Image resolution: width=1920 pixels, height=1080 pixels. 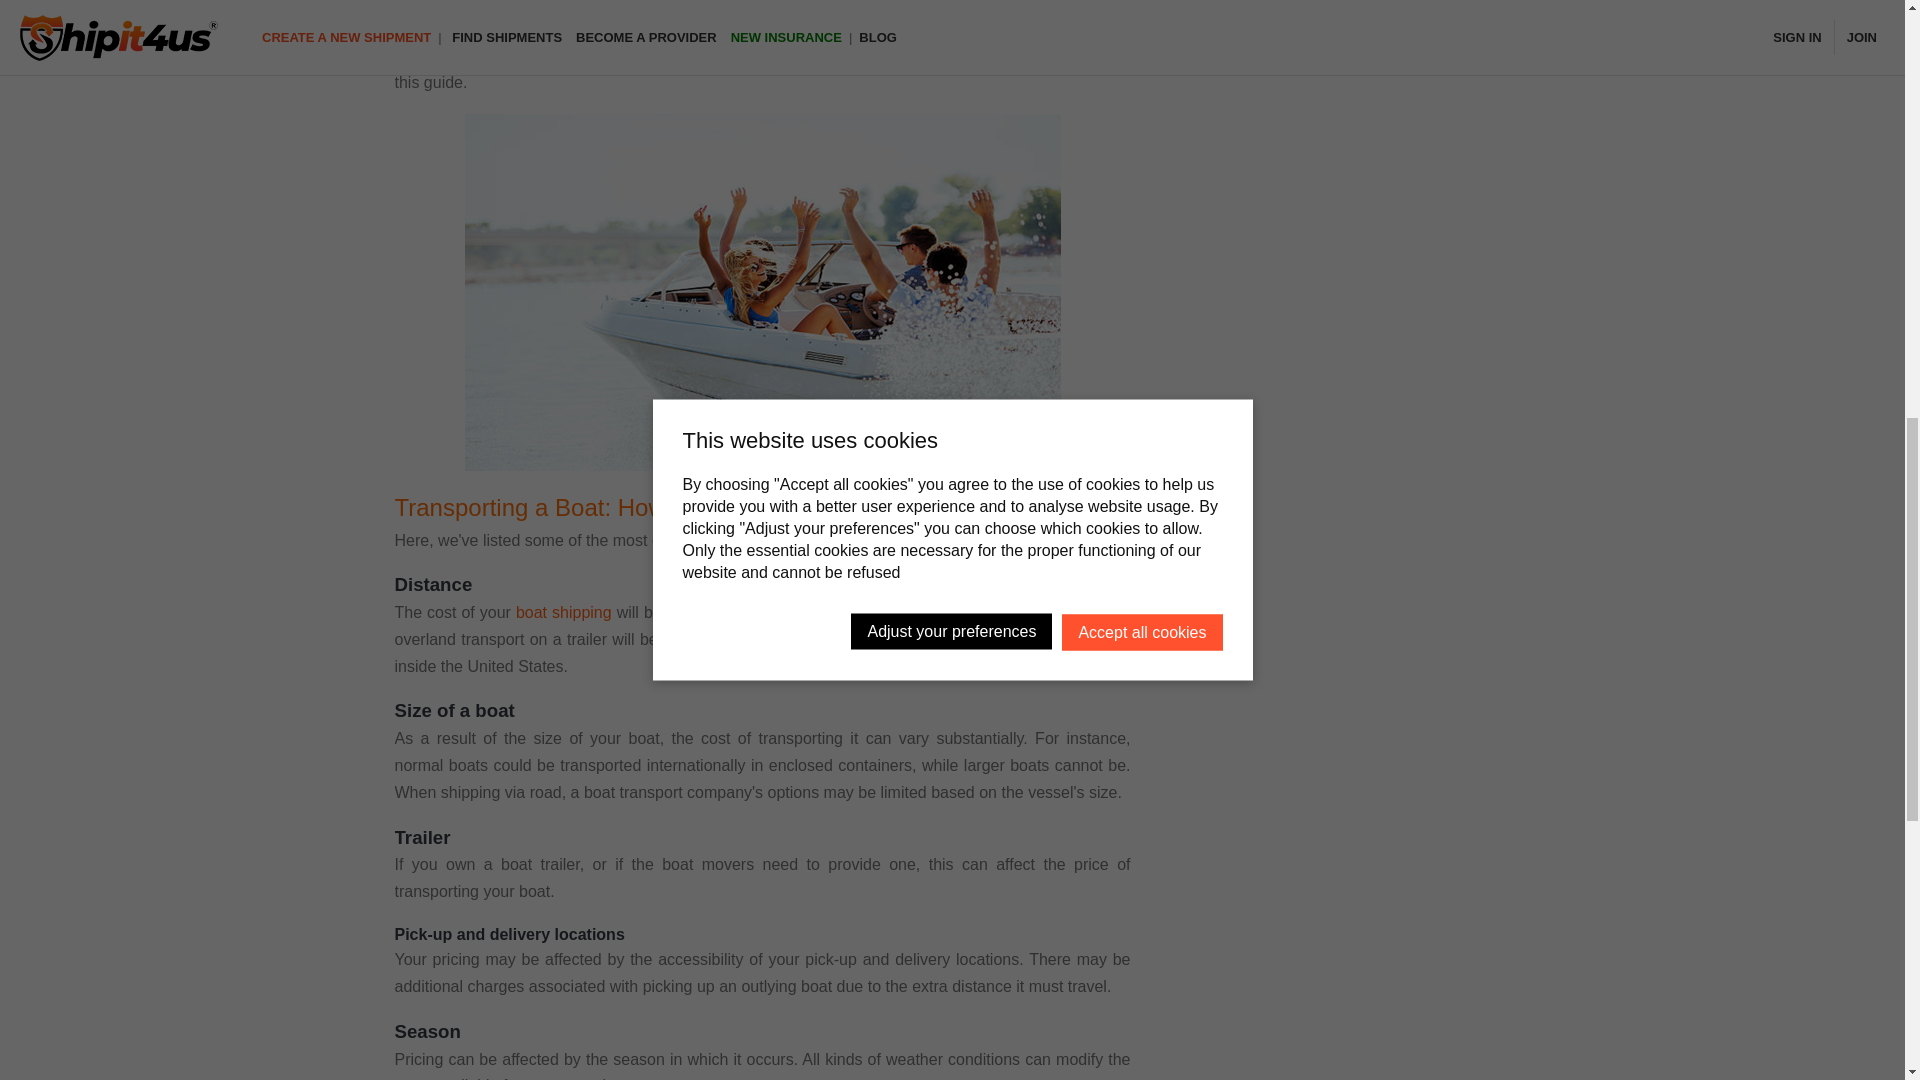 I want to click on boat shipping, so click(x=564, y=612).